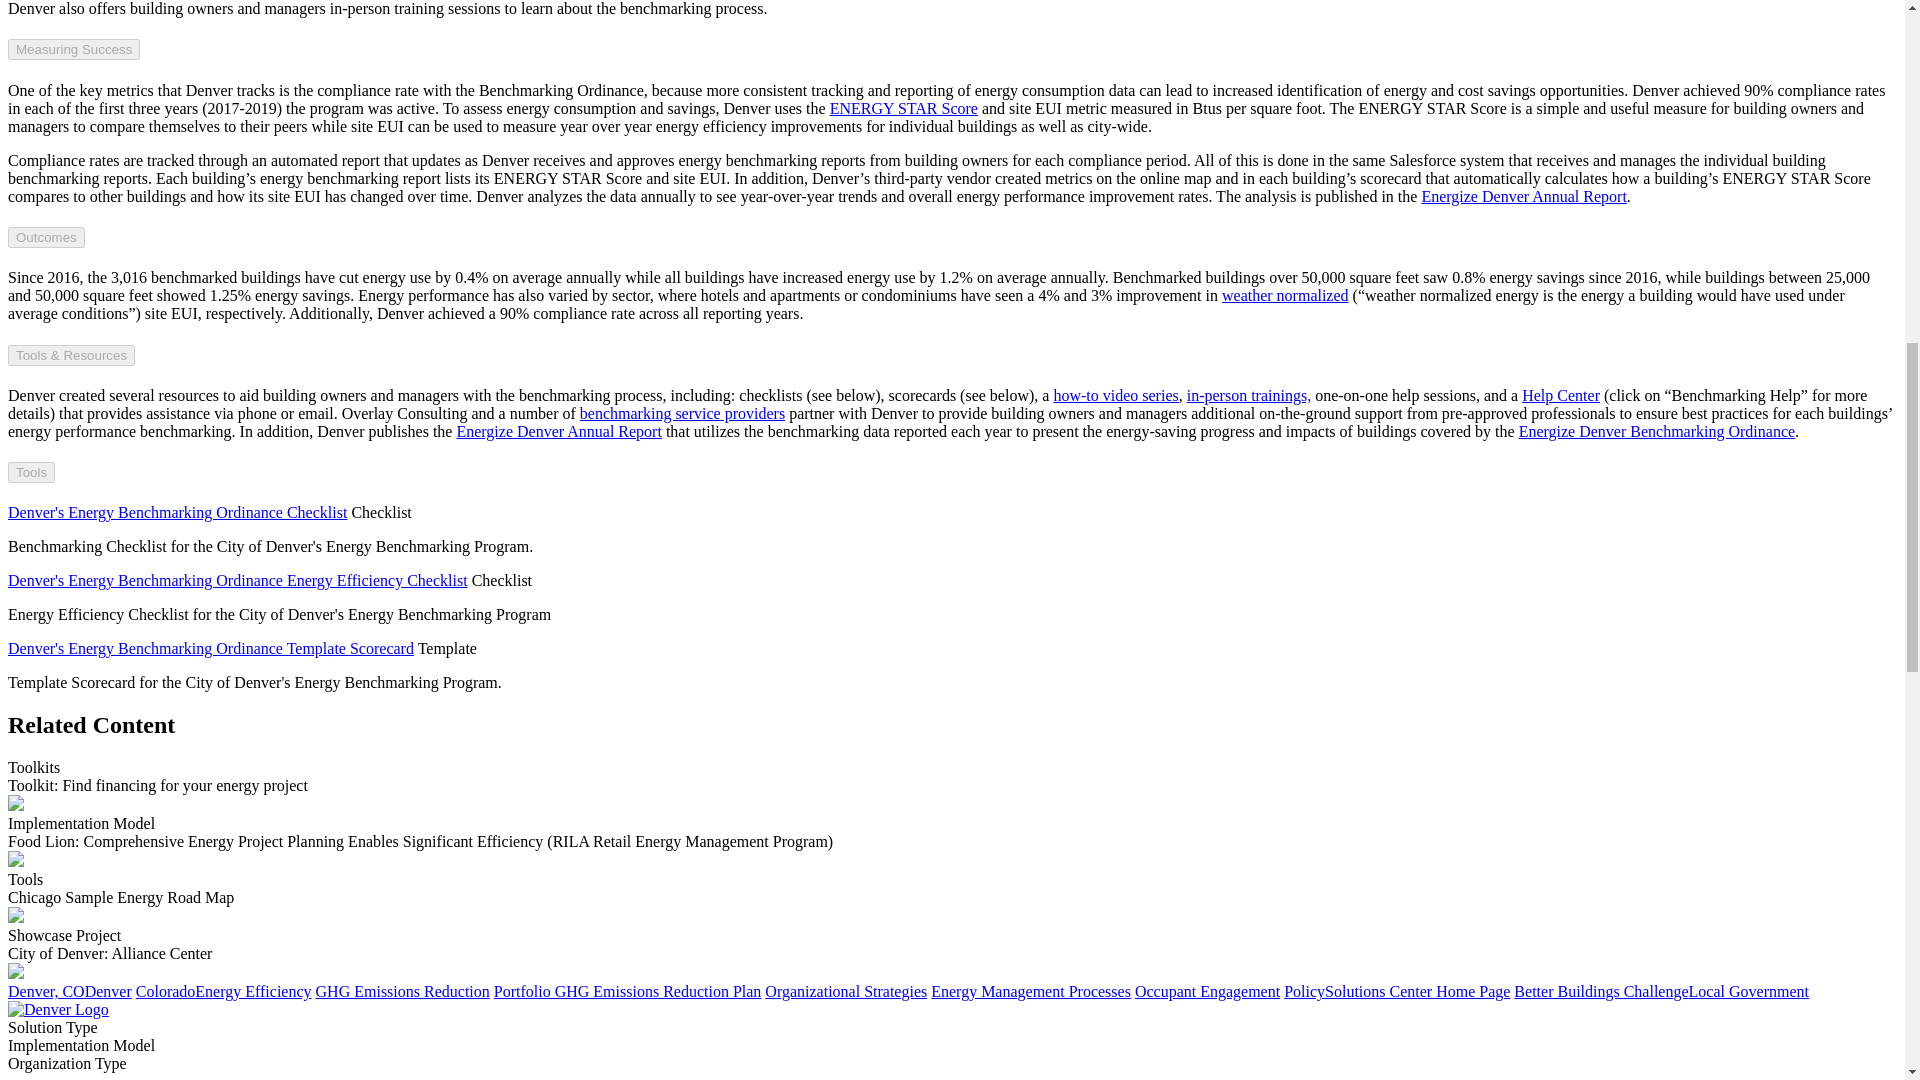 The height and width of the screenshot is (1080, 1920). What do you see at coordinates (1560, 394) in the screenshot?
I see `ENERGY STAR Score` at bounding box center [1560, 394].